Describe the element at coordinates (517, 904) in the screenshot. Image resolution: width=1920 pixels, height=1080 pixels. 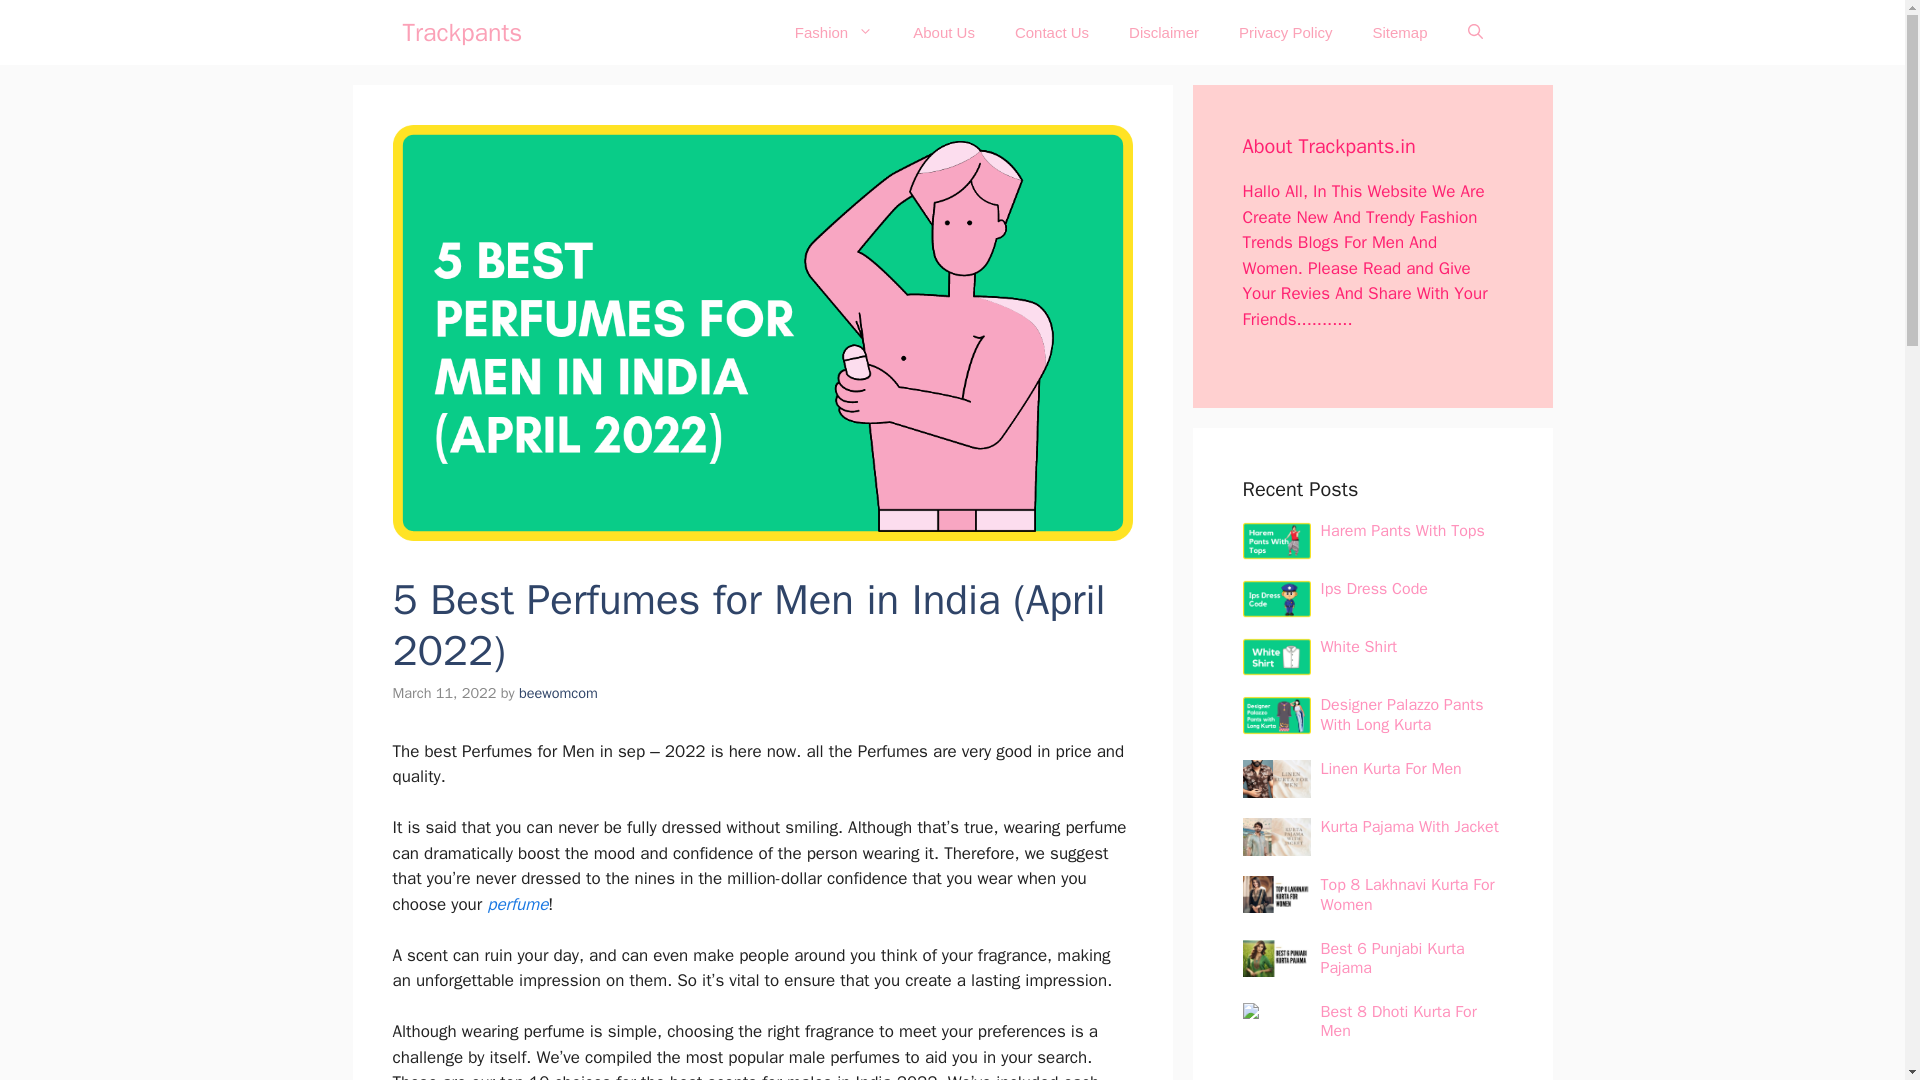
I see `perfume` at that location.